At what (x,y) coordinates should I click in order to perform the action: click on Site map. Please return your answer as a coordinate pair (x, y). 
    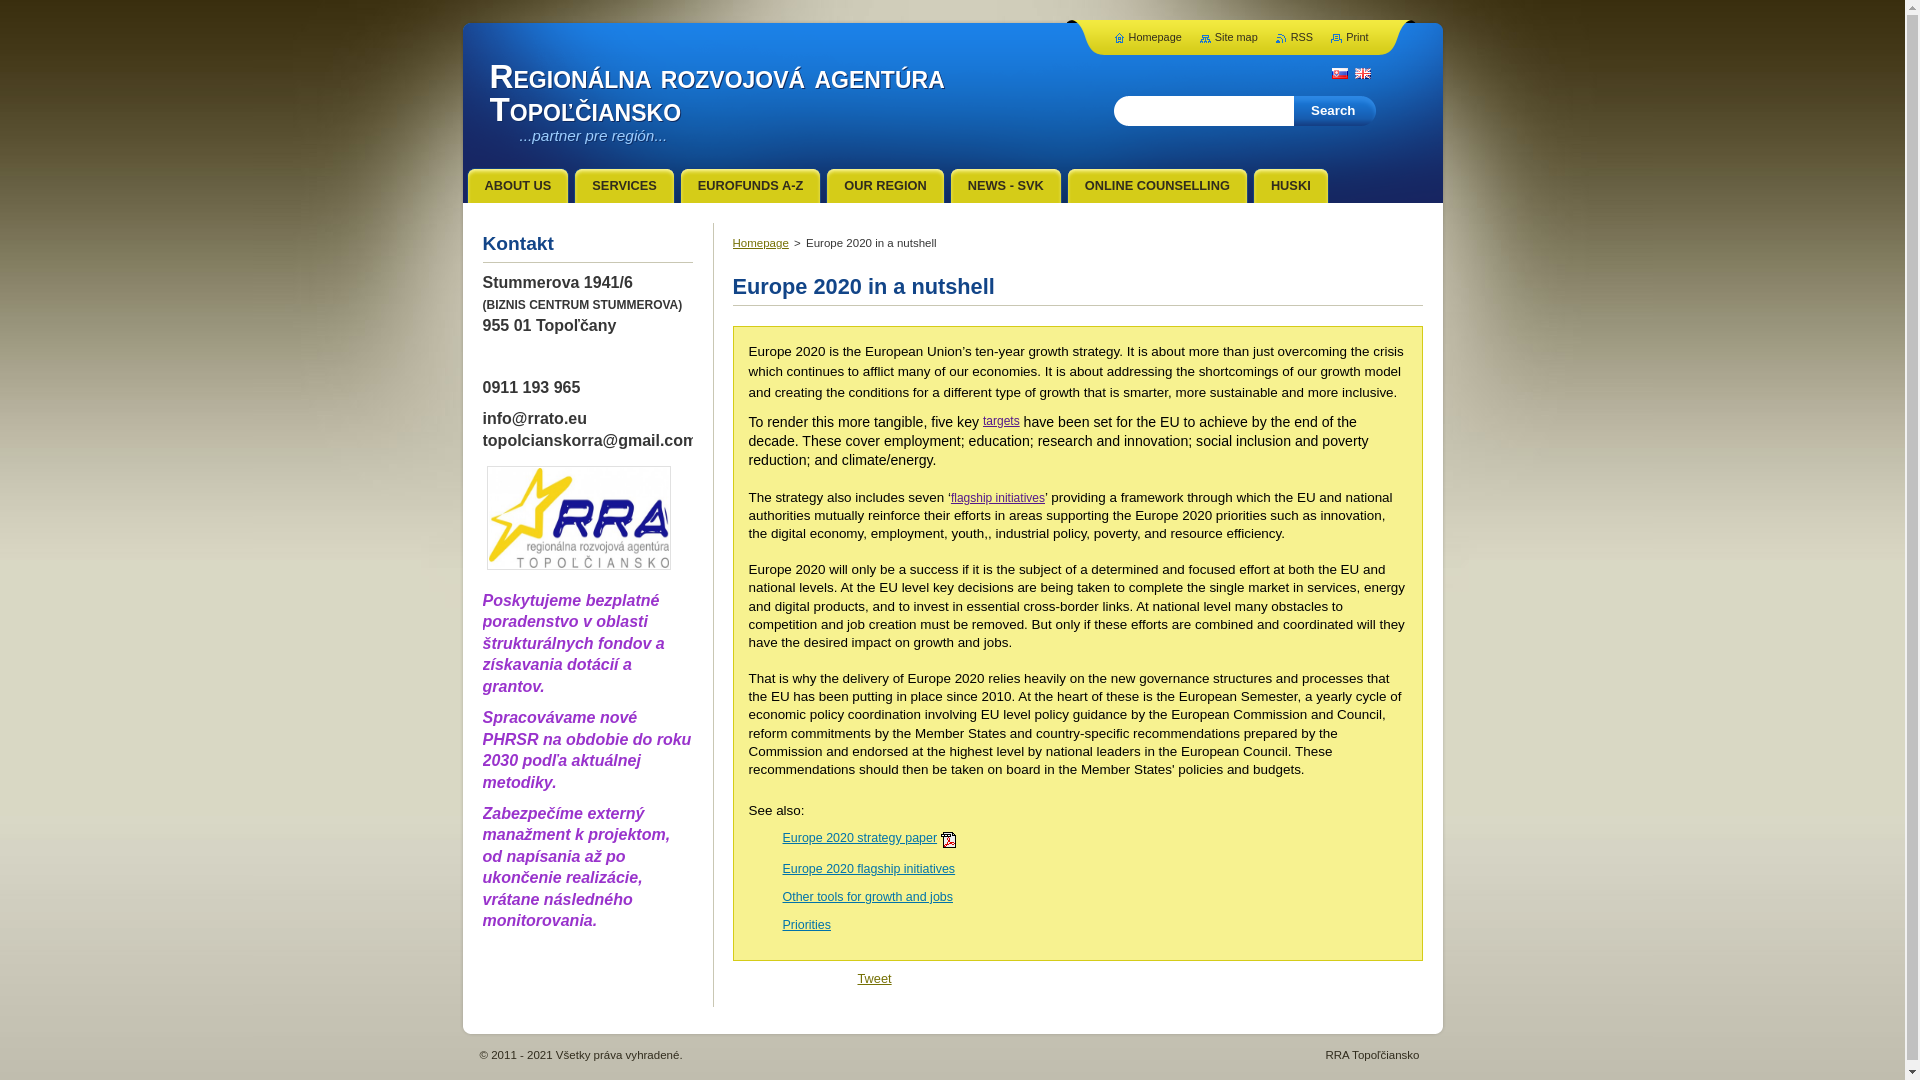
    Looking at the image, I should click on (1228, 37).